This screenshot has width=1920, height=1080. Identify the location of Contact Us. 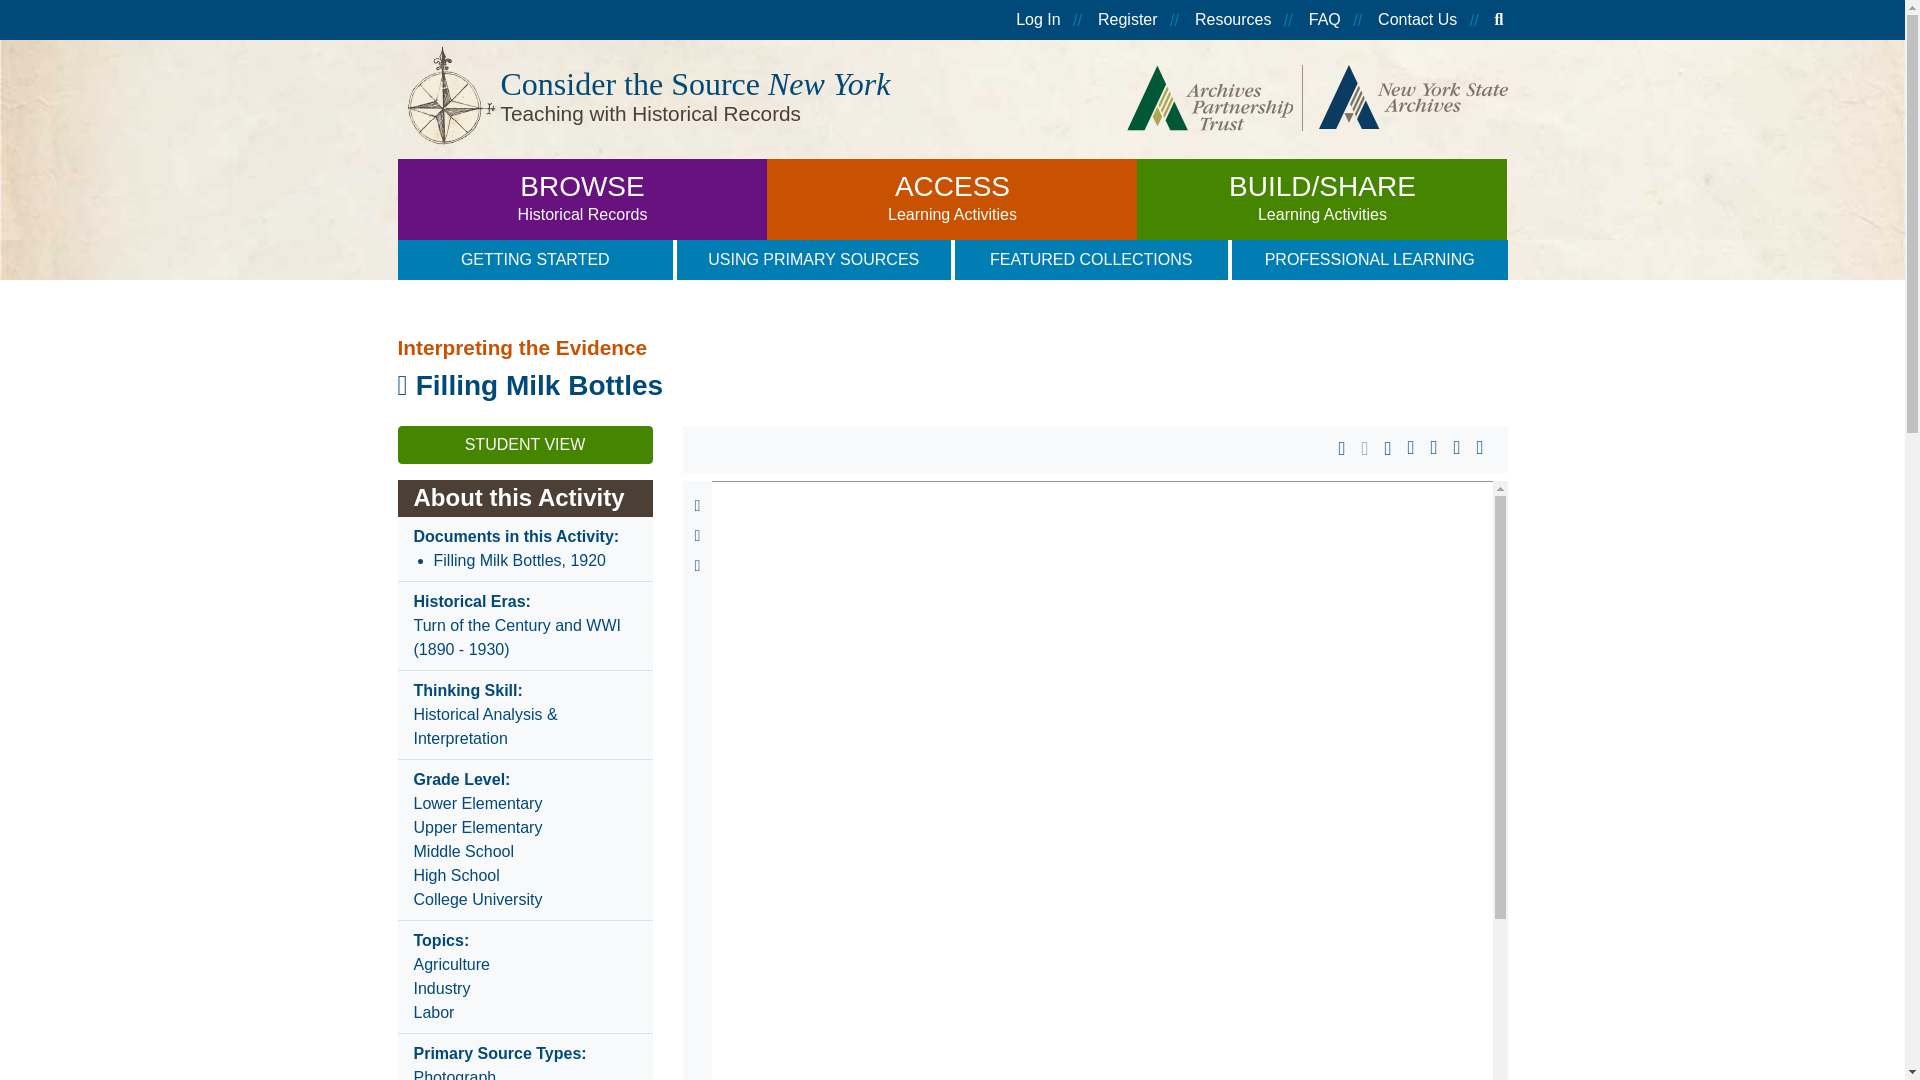
(1037, 20).